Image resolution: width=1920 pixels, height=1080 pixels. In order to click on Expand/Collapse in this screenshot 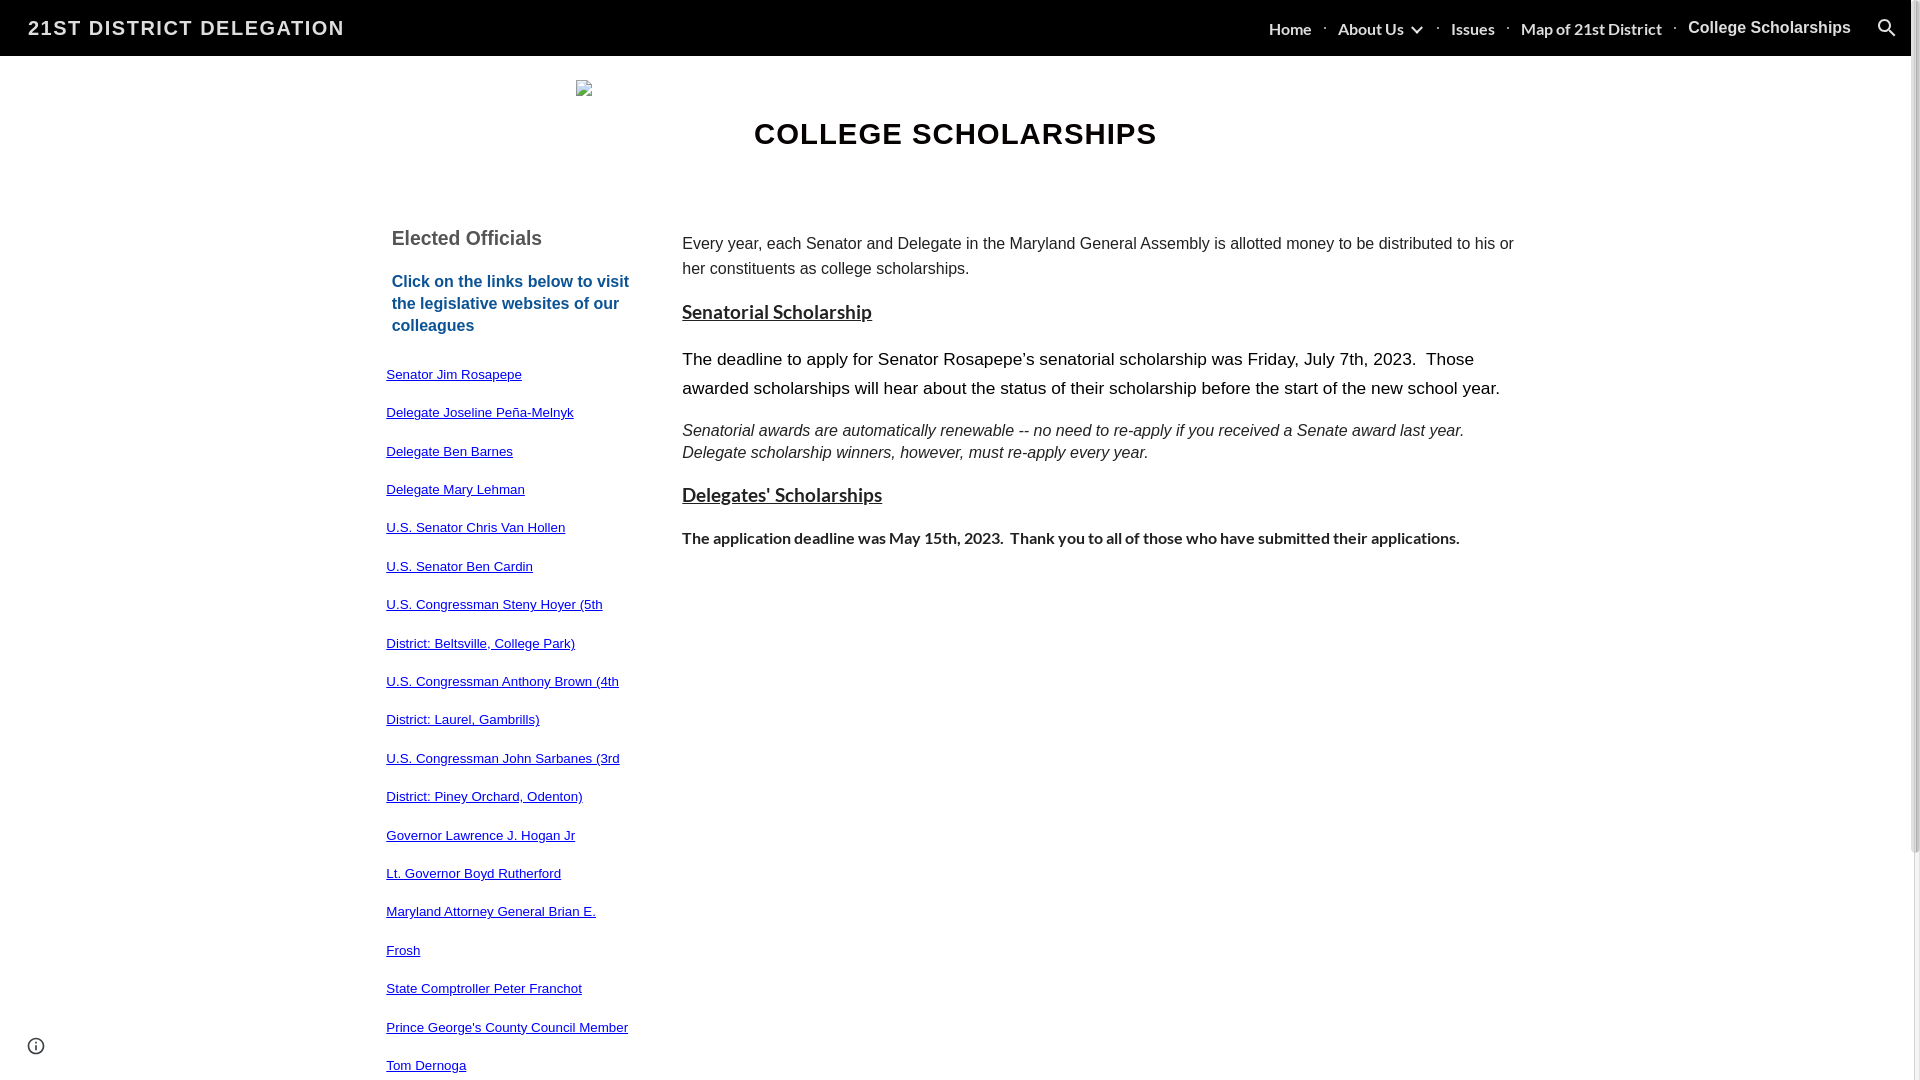, I will do `click(1416, 28)`.